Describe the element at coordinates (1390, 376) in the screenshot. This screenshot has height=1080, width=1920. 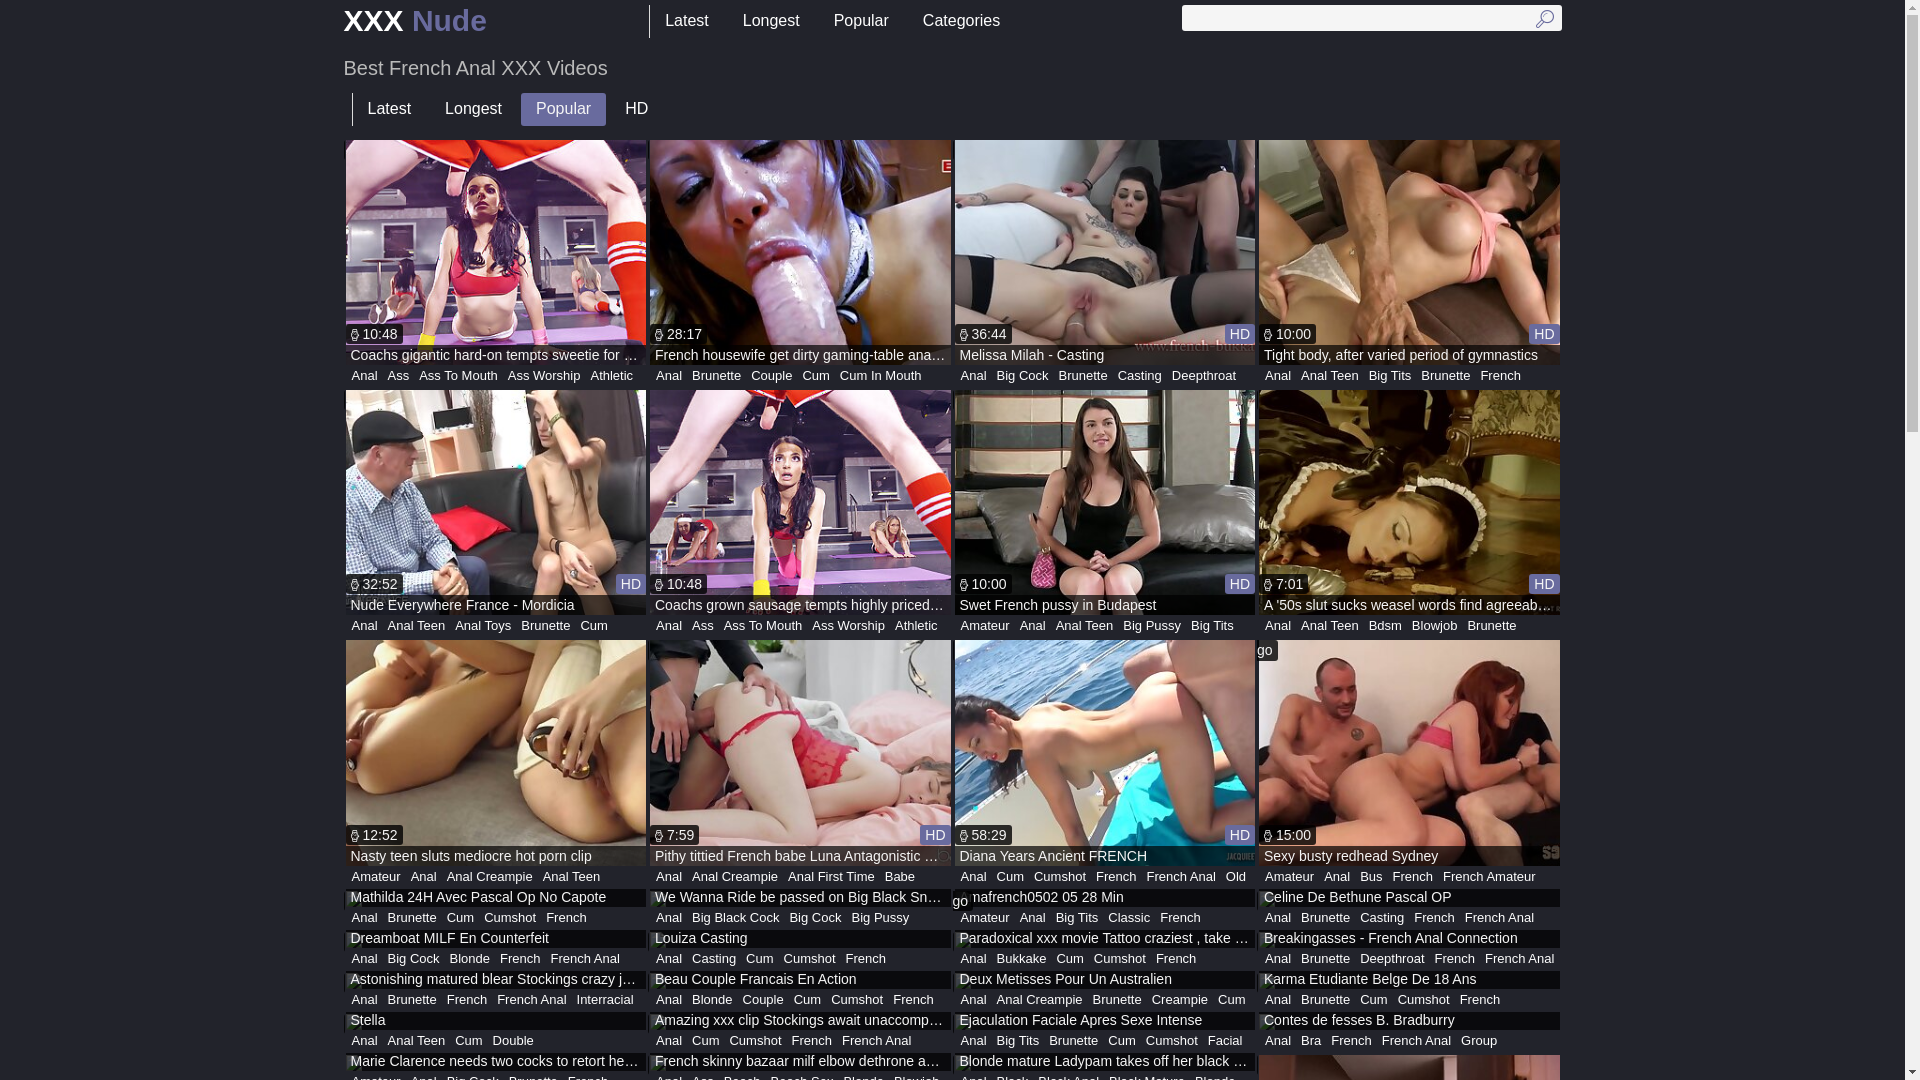
I see `Big Tits` at that location.